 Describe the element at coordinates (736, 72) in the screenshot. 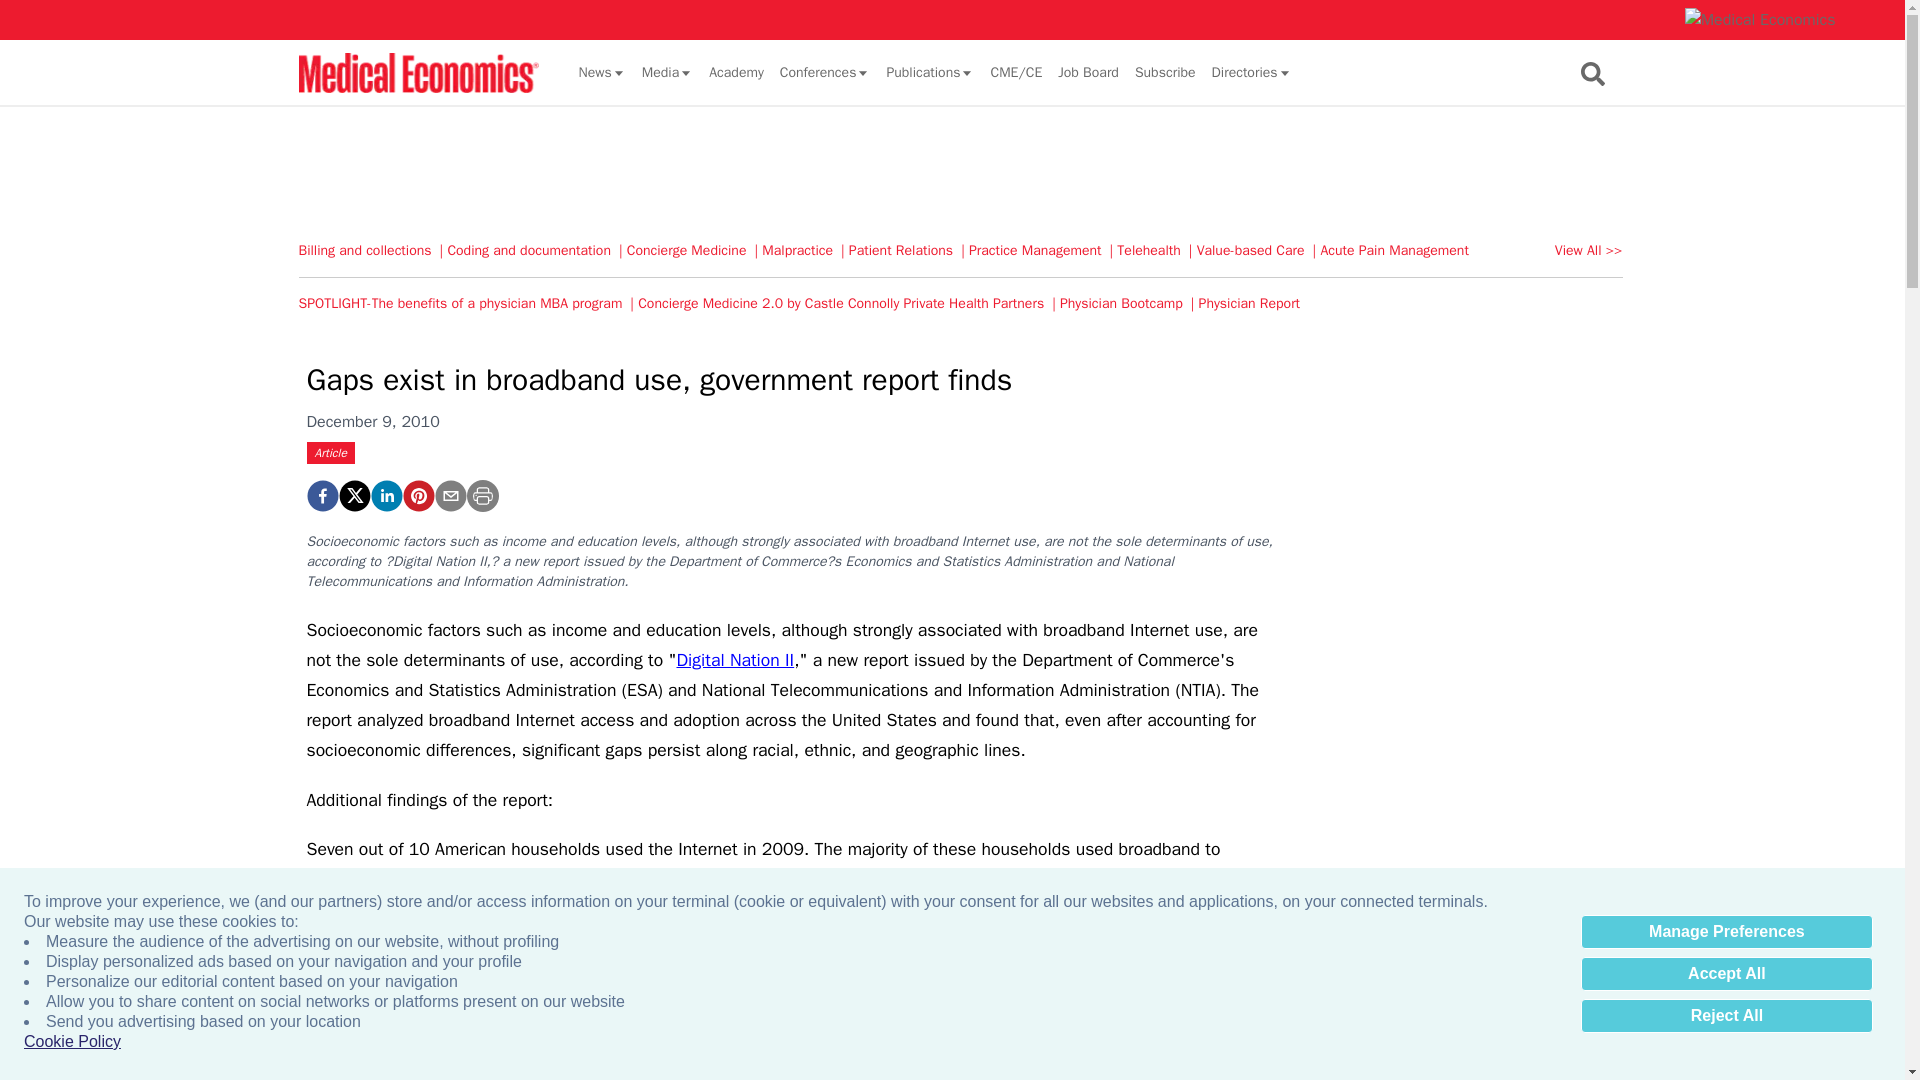

I see `Academy` at that location.